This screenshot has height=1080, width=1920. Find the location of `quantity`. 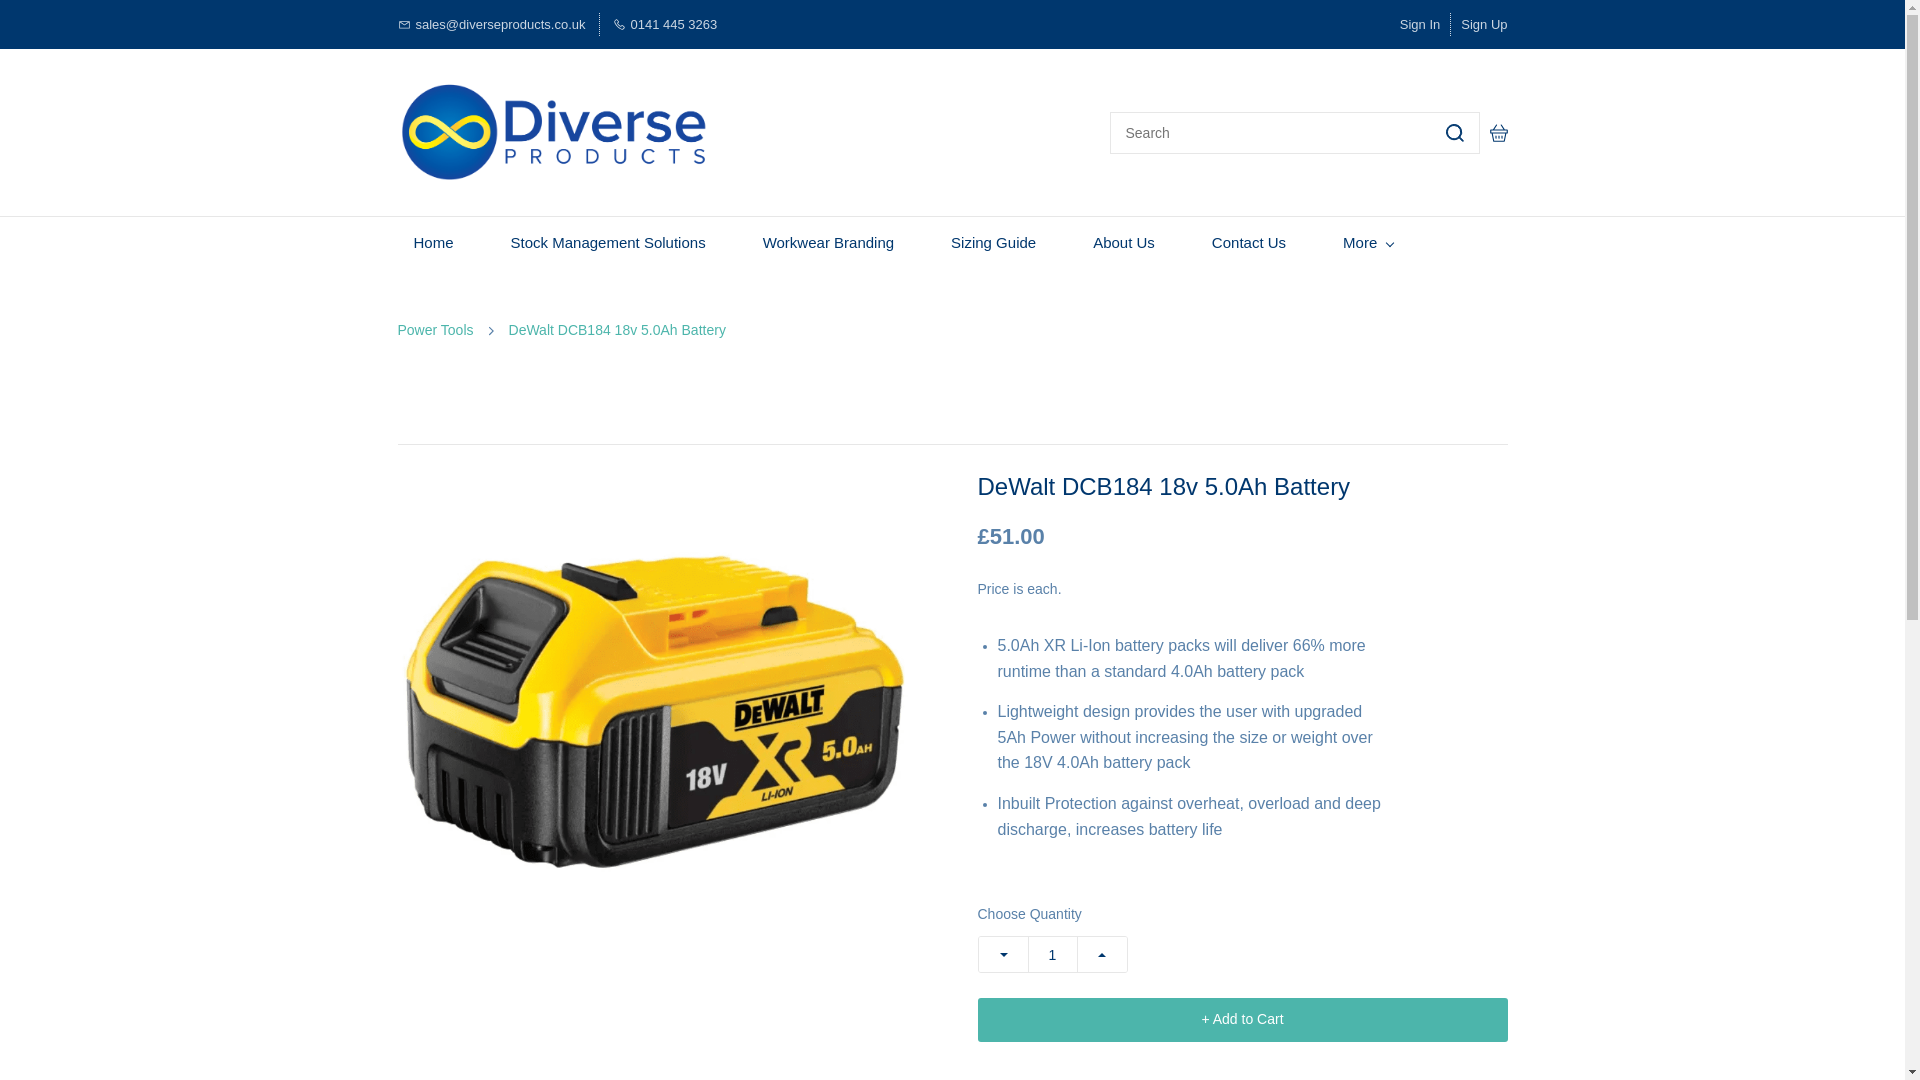

quantity is located at coordinates (1052, 954).